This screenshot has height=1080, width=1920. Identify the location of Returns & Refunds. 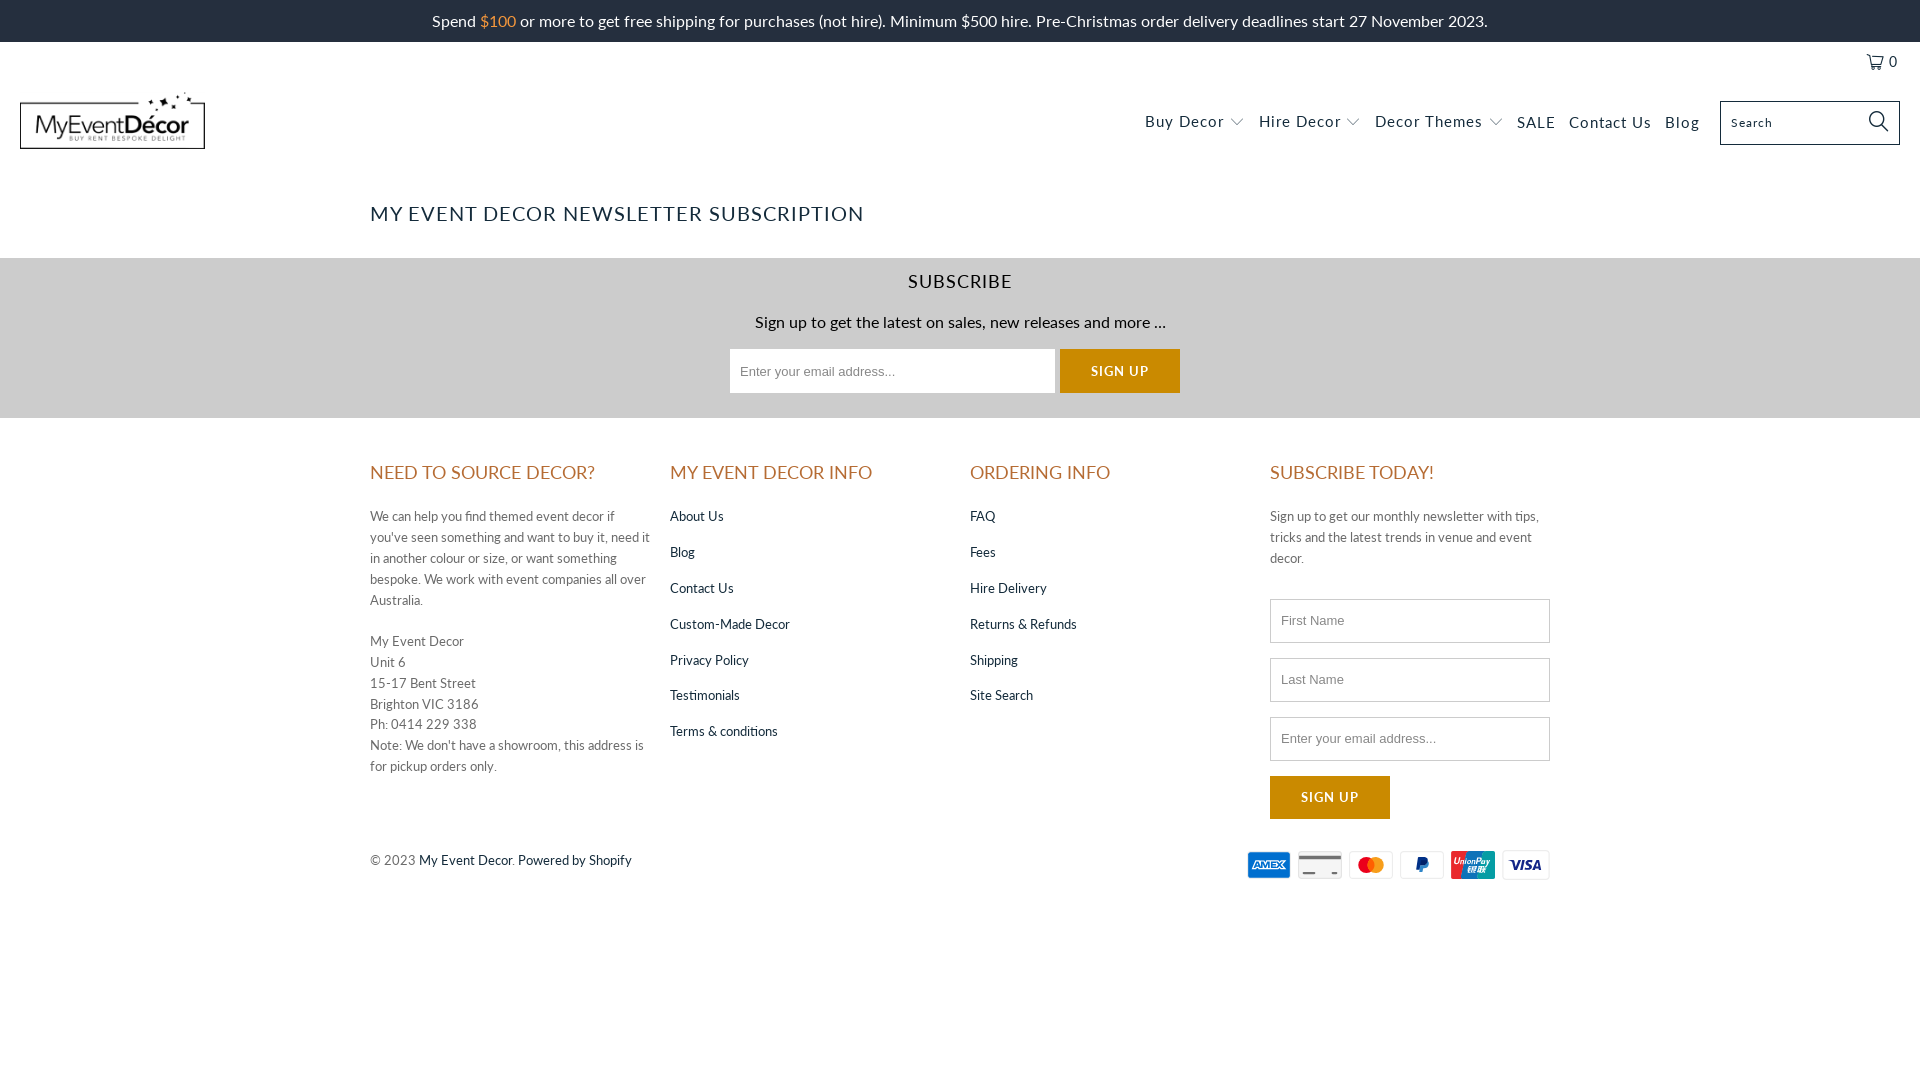
(1024, 624).